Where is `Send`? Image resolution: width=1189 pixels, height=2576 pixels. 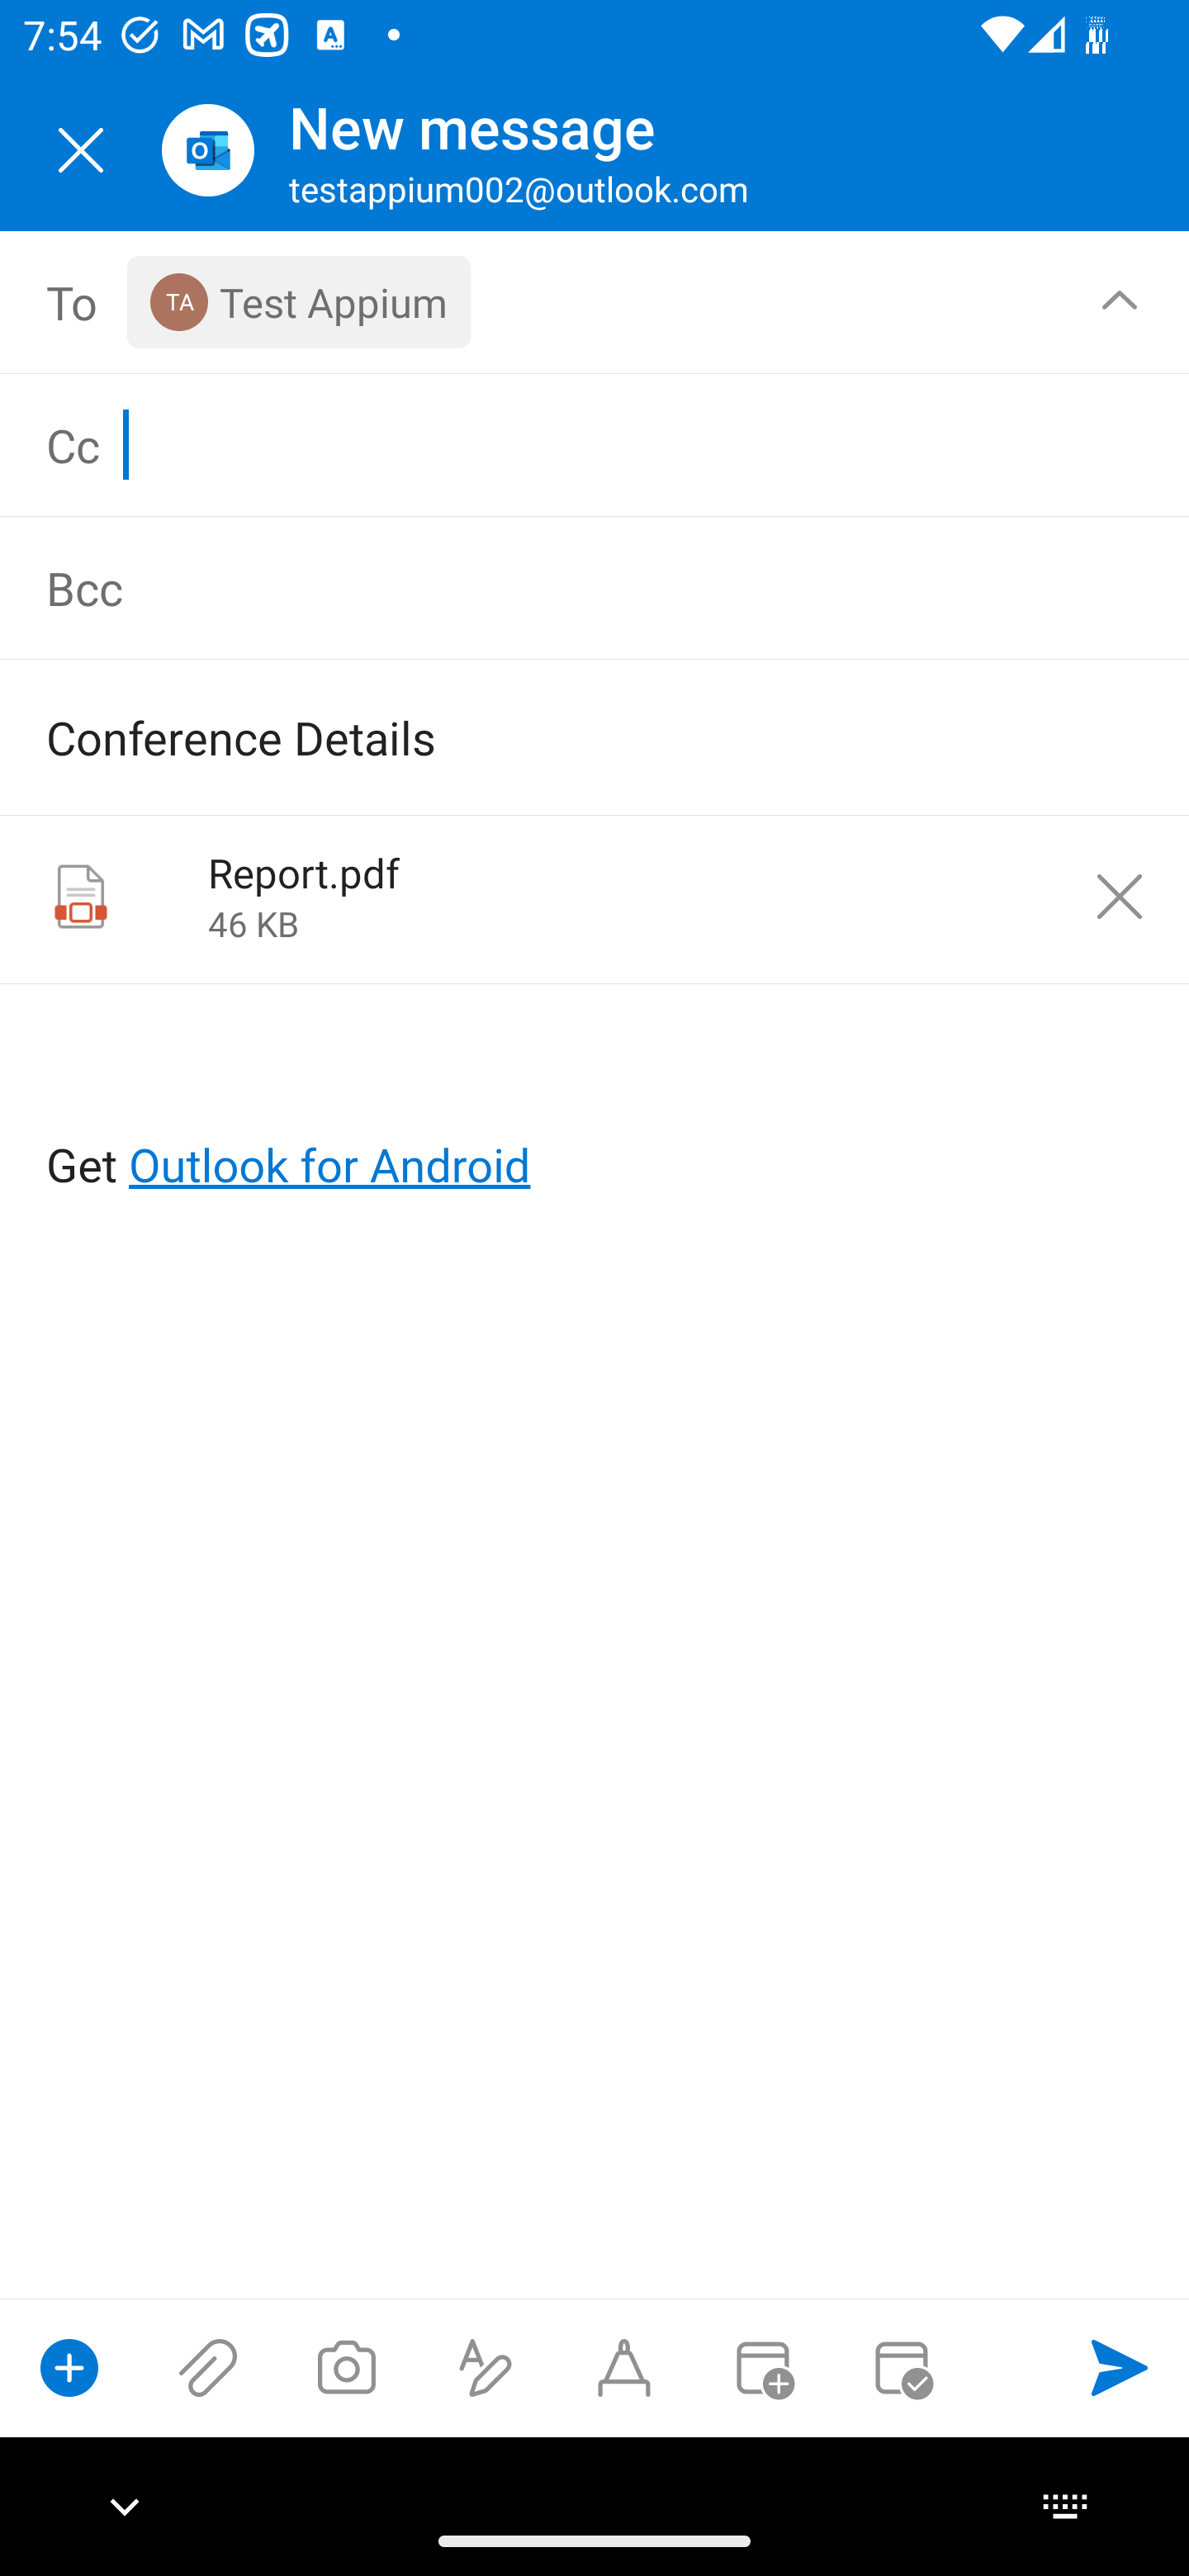 Send is located at coordinates (1120, 2367).